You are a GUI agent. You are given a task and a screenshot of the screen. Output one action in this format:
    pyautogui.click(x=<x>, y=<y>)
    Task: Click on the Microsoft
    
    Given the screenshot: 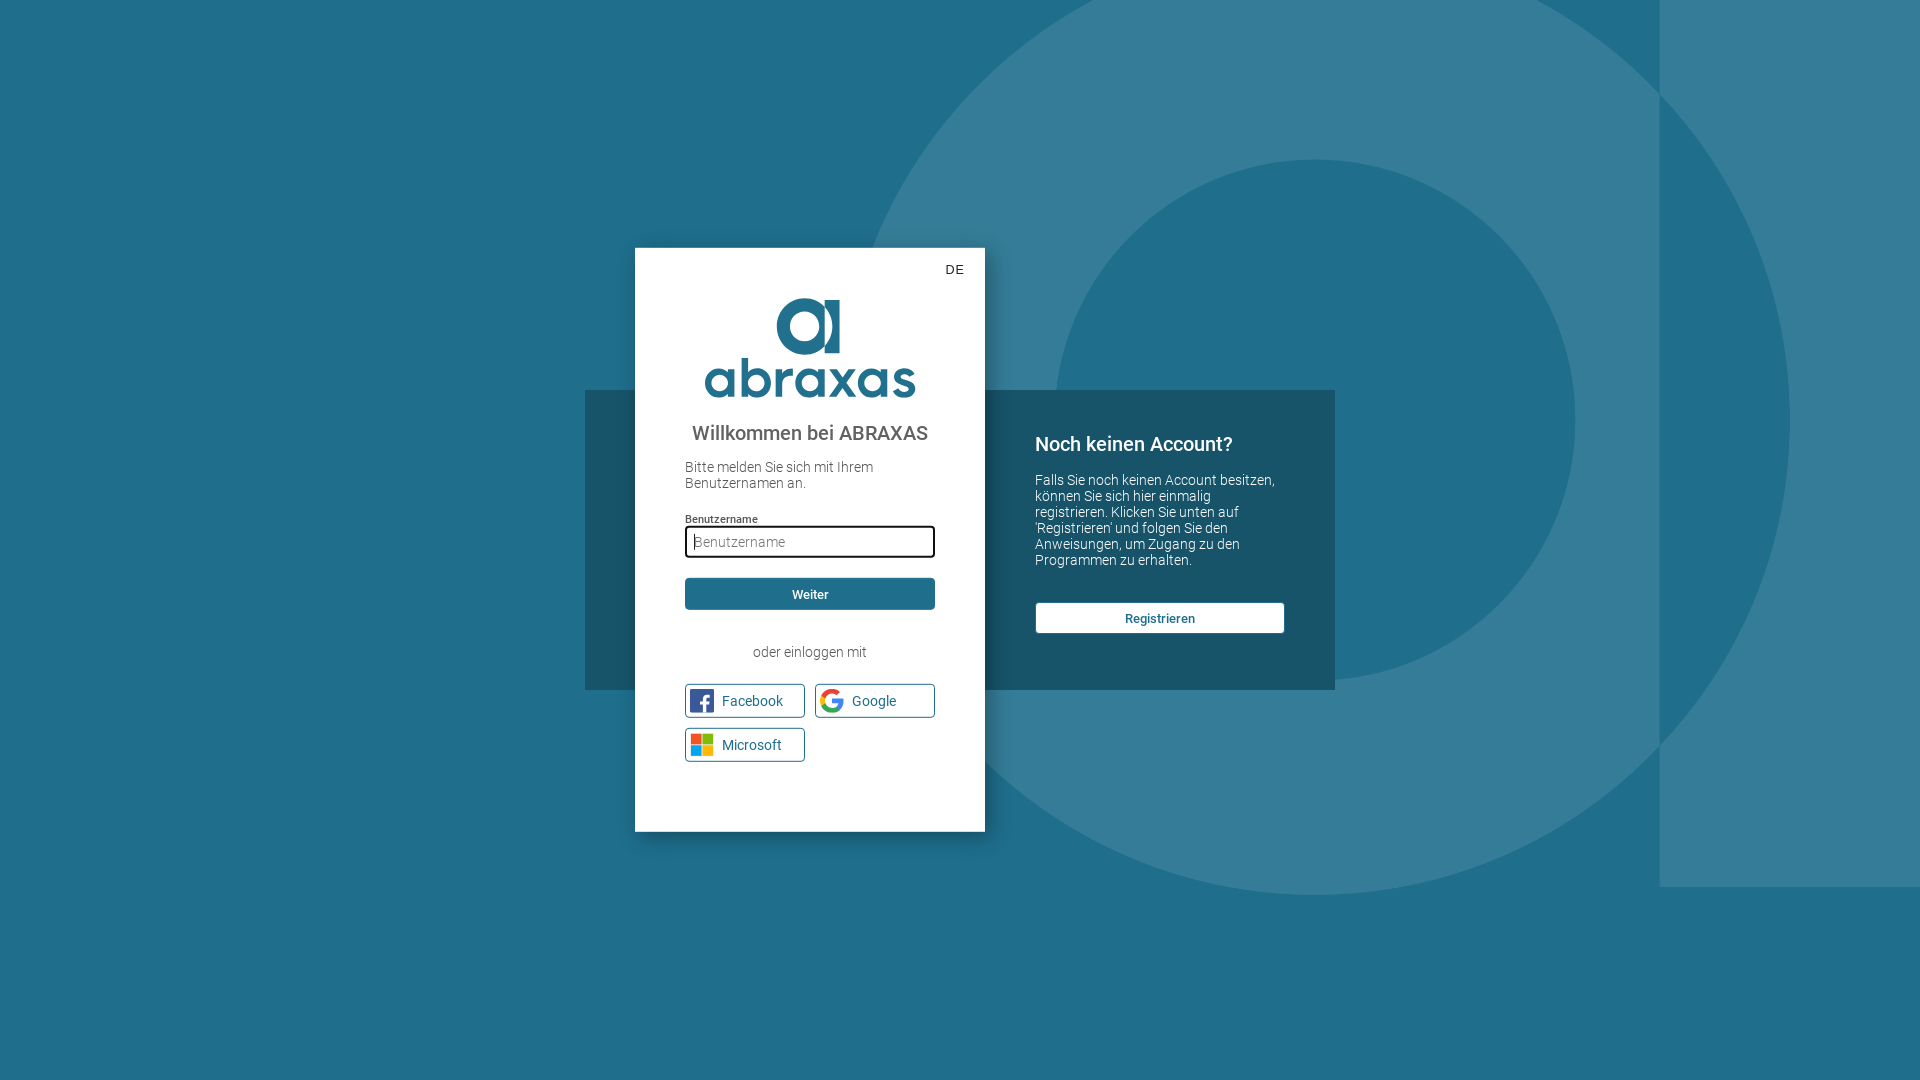 What is the action you would take?
    pyautogui.click(x=745, y=745)
    